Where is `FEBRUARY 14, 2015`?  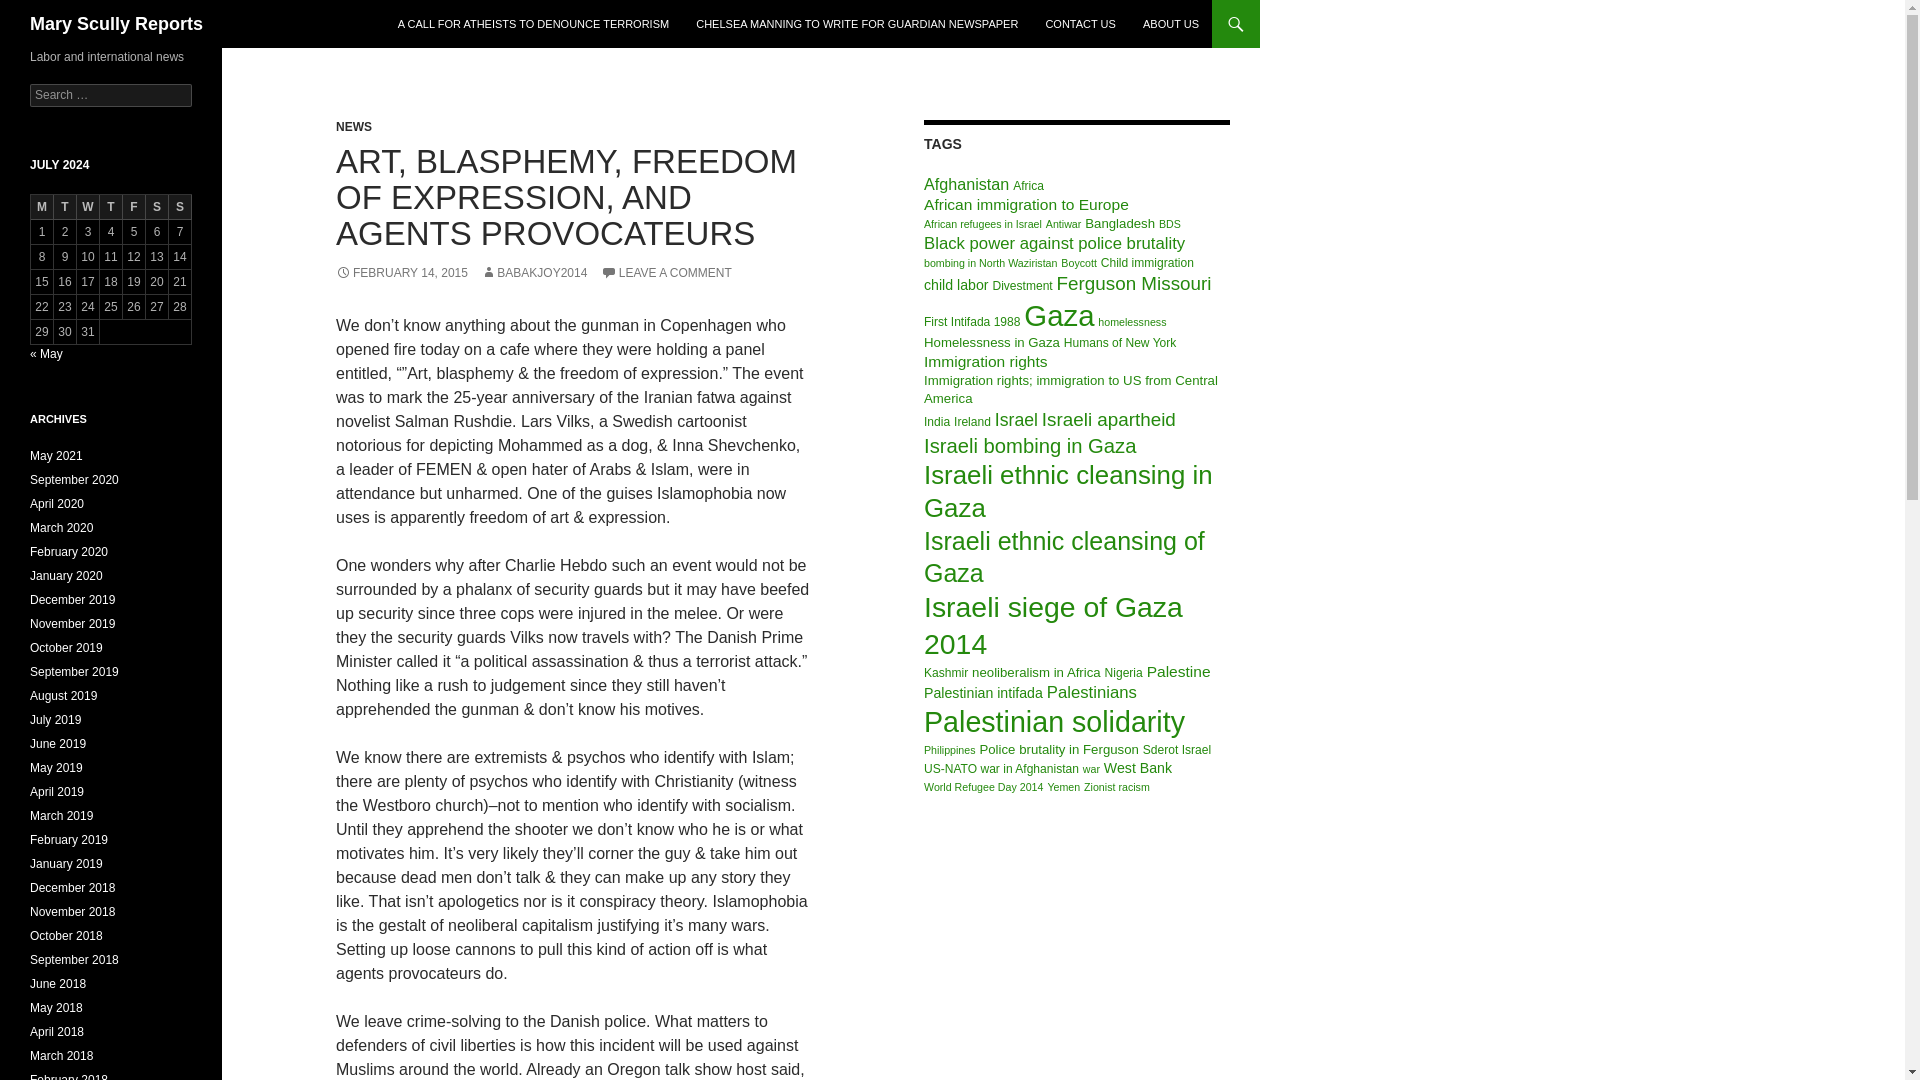
FEBRUARY 14, 2015 is located at coordinates (402, 272).